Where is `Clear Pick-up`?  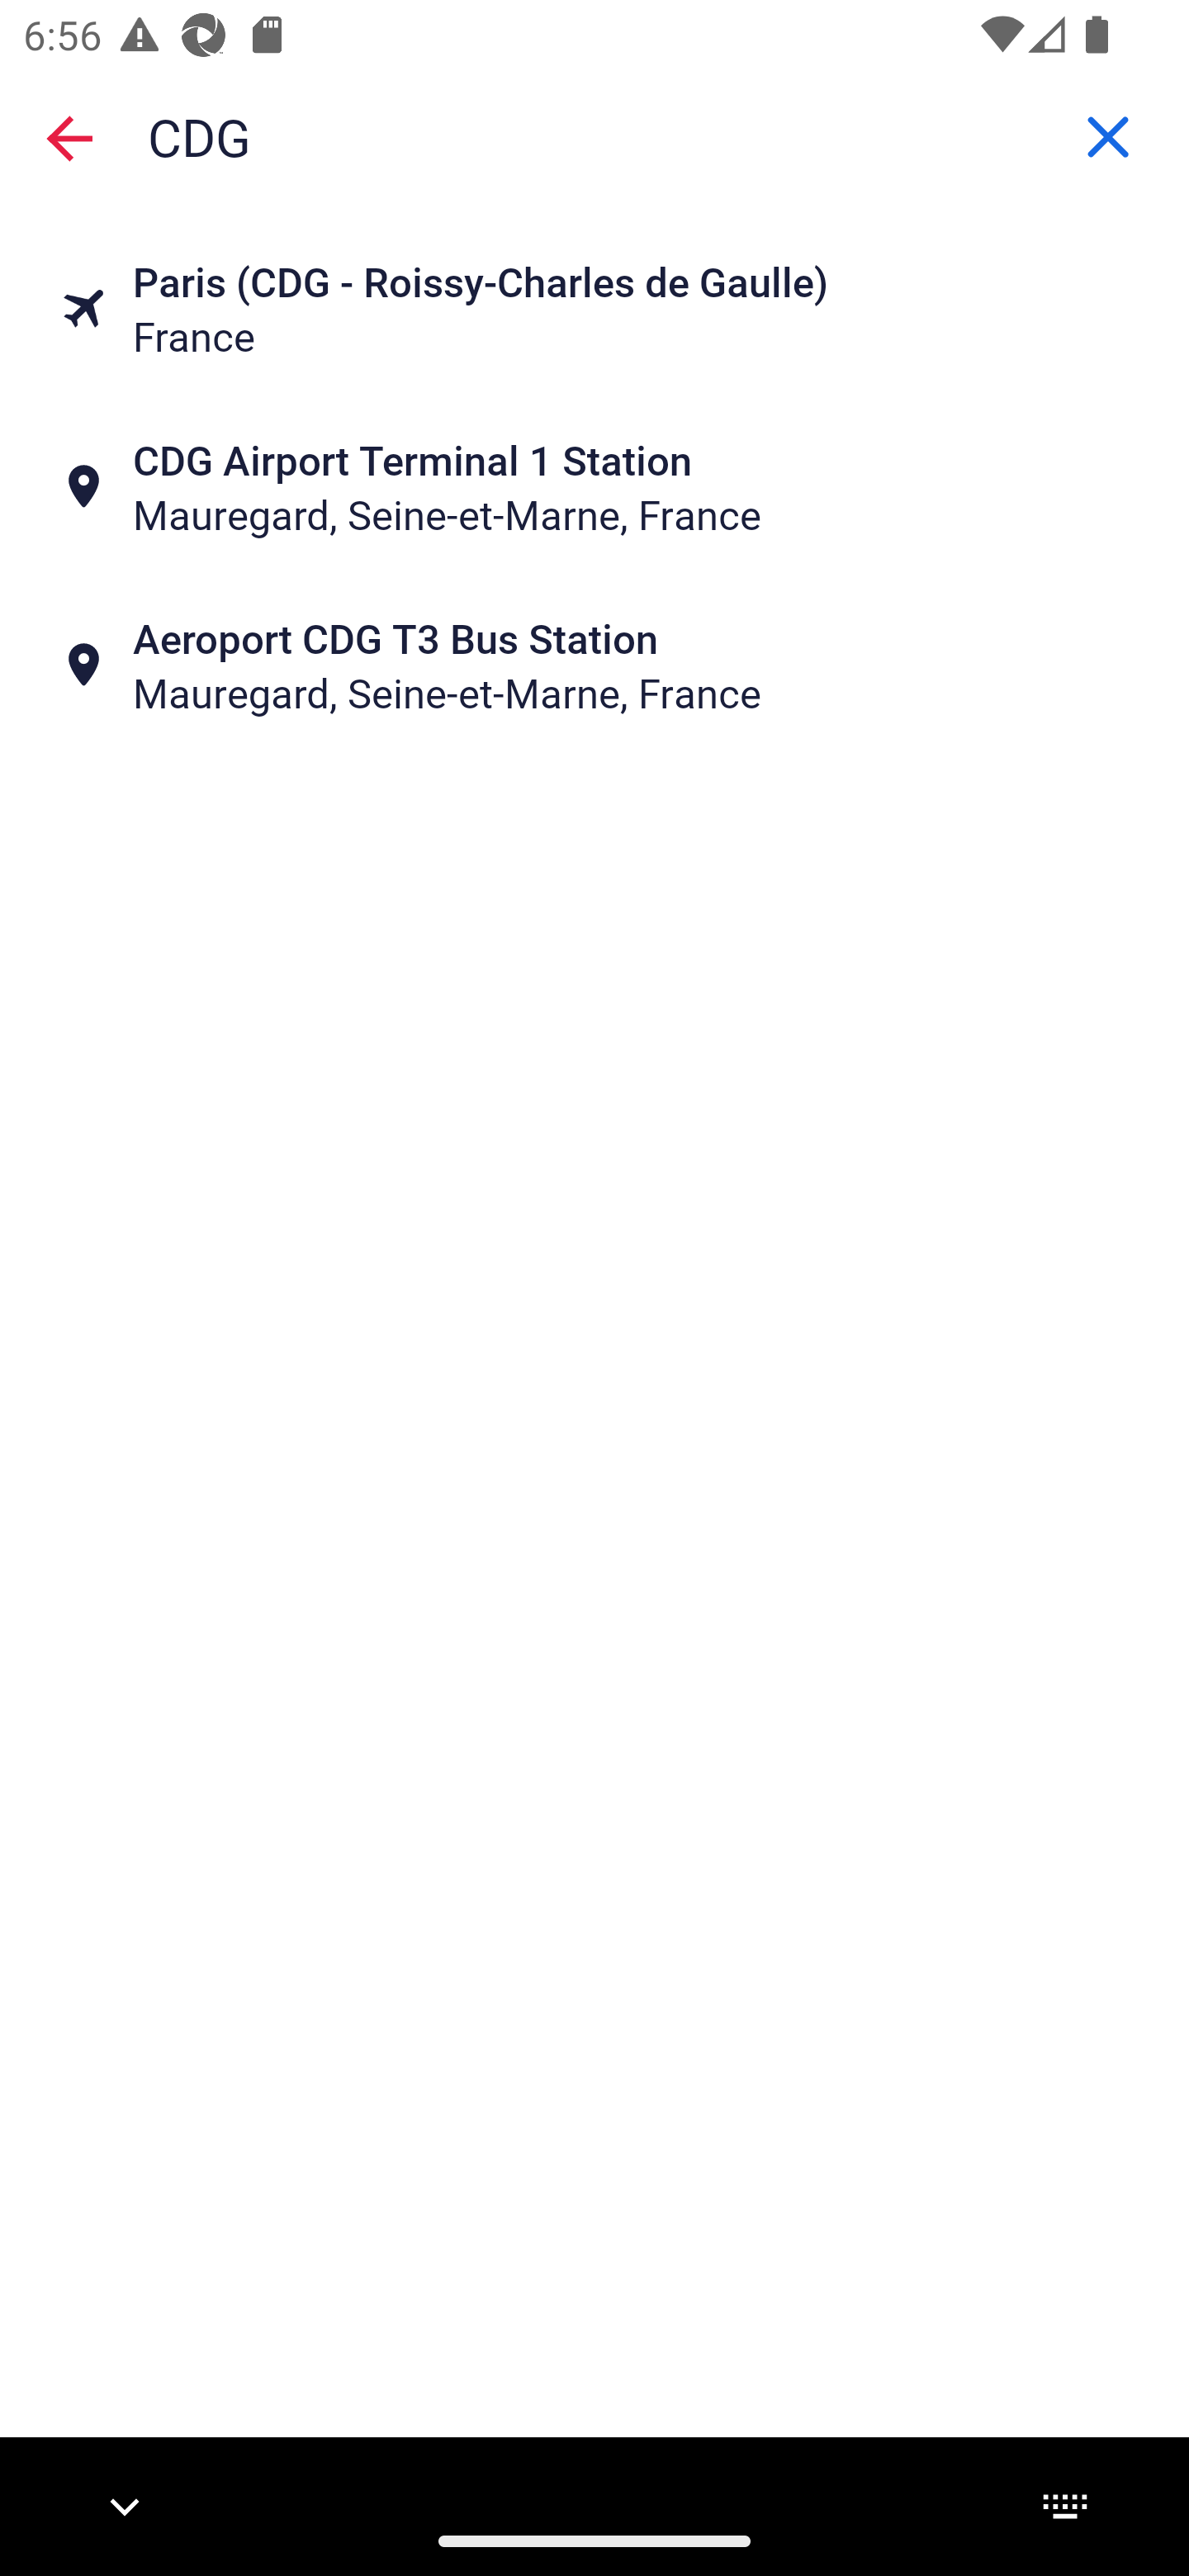
Clear Pick-up is located at coordinates (1108, 136).